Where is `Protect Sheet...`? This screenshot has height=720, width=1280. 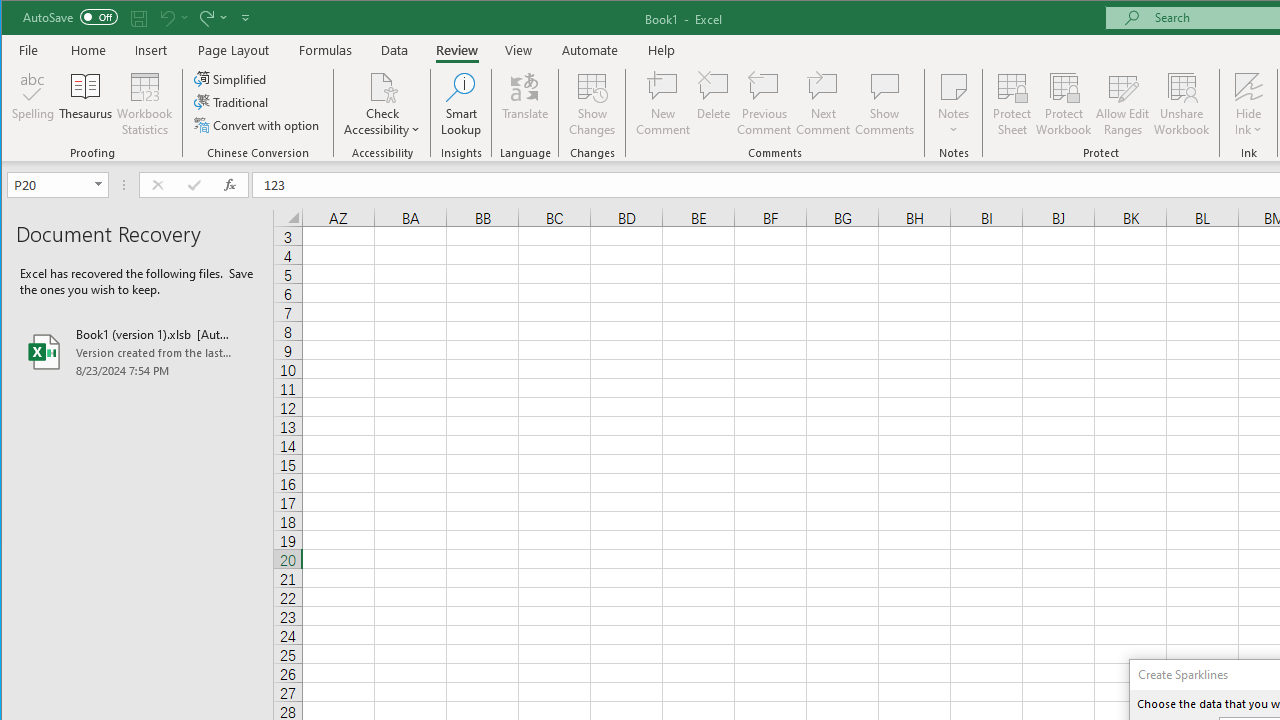 Protect Sheet... is located at coordinates (1012, 104).